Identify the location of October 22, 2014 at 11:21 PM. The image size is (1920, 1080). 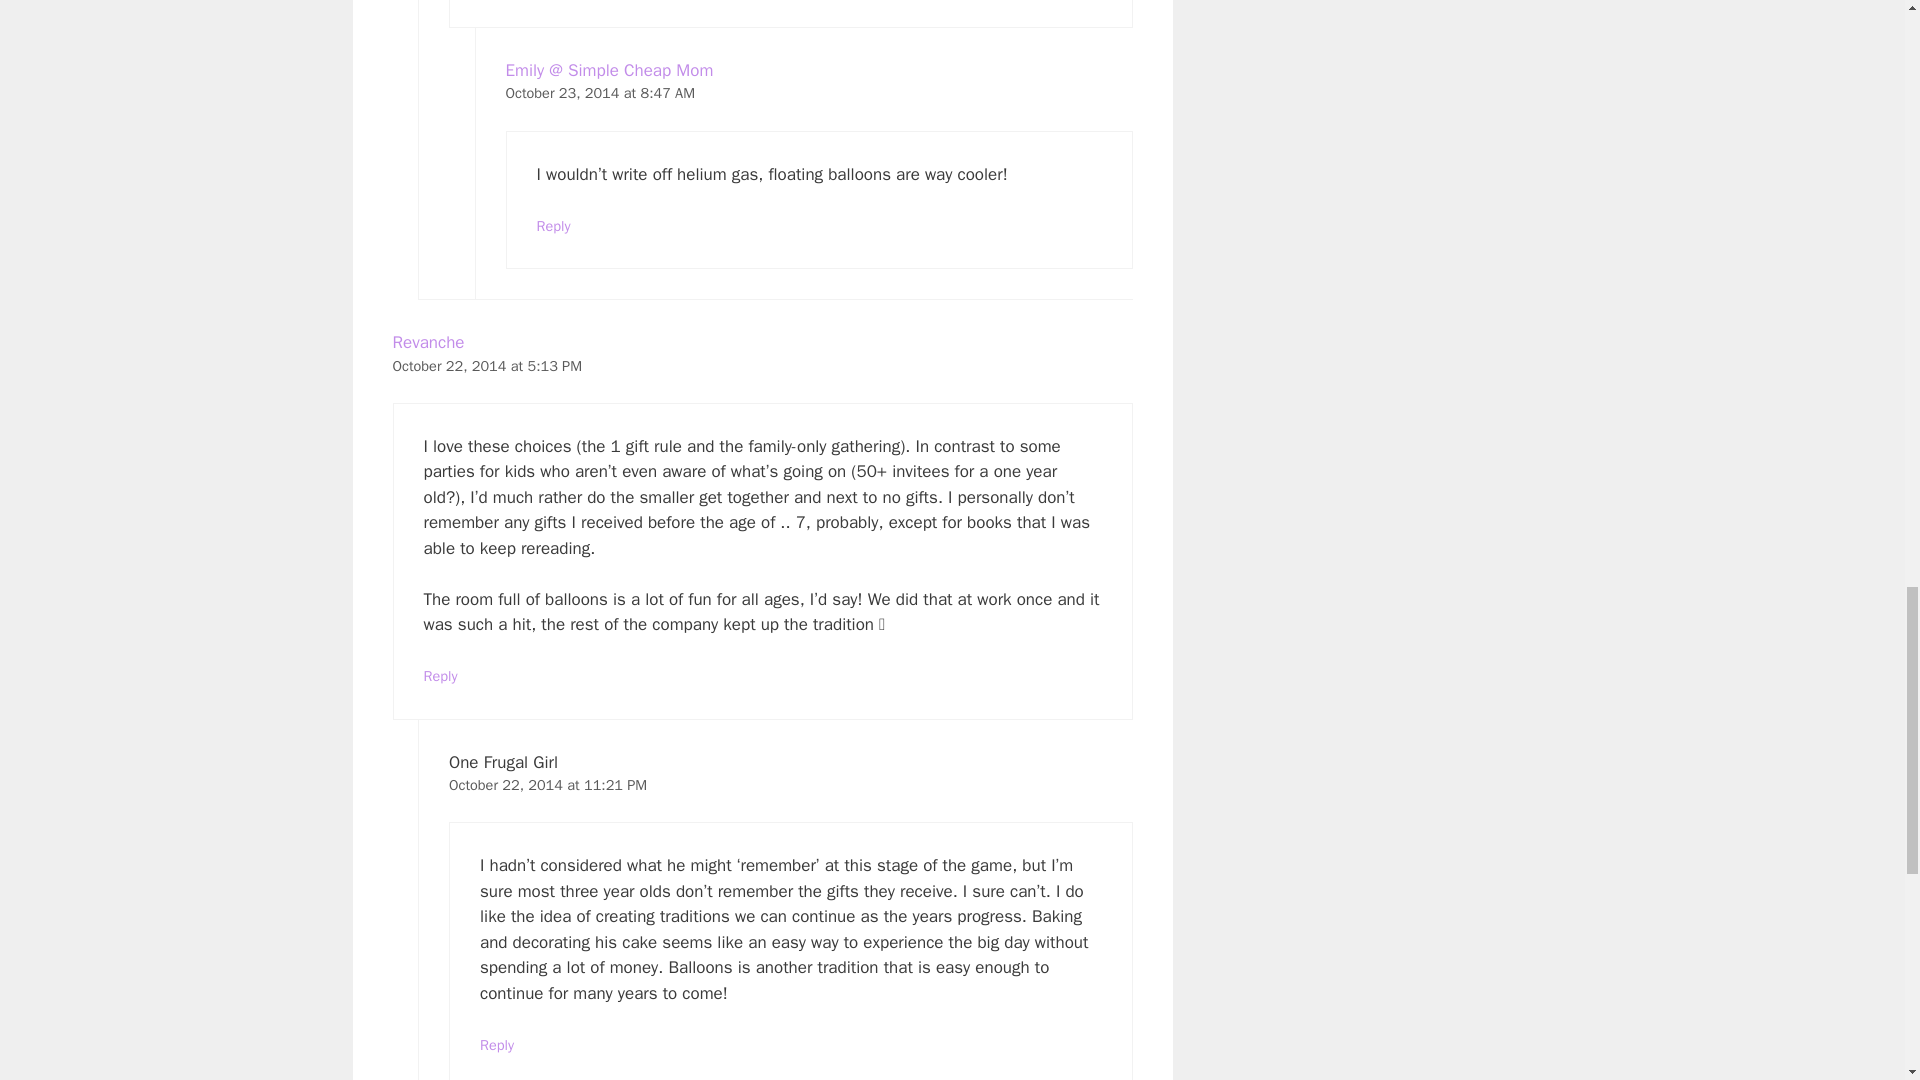
(548, 784).